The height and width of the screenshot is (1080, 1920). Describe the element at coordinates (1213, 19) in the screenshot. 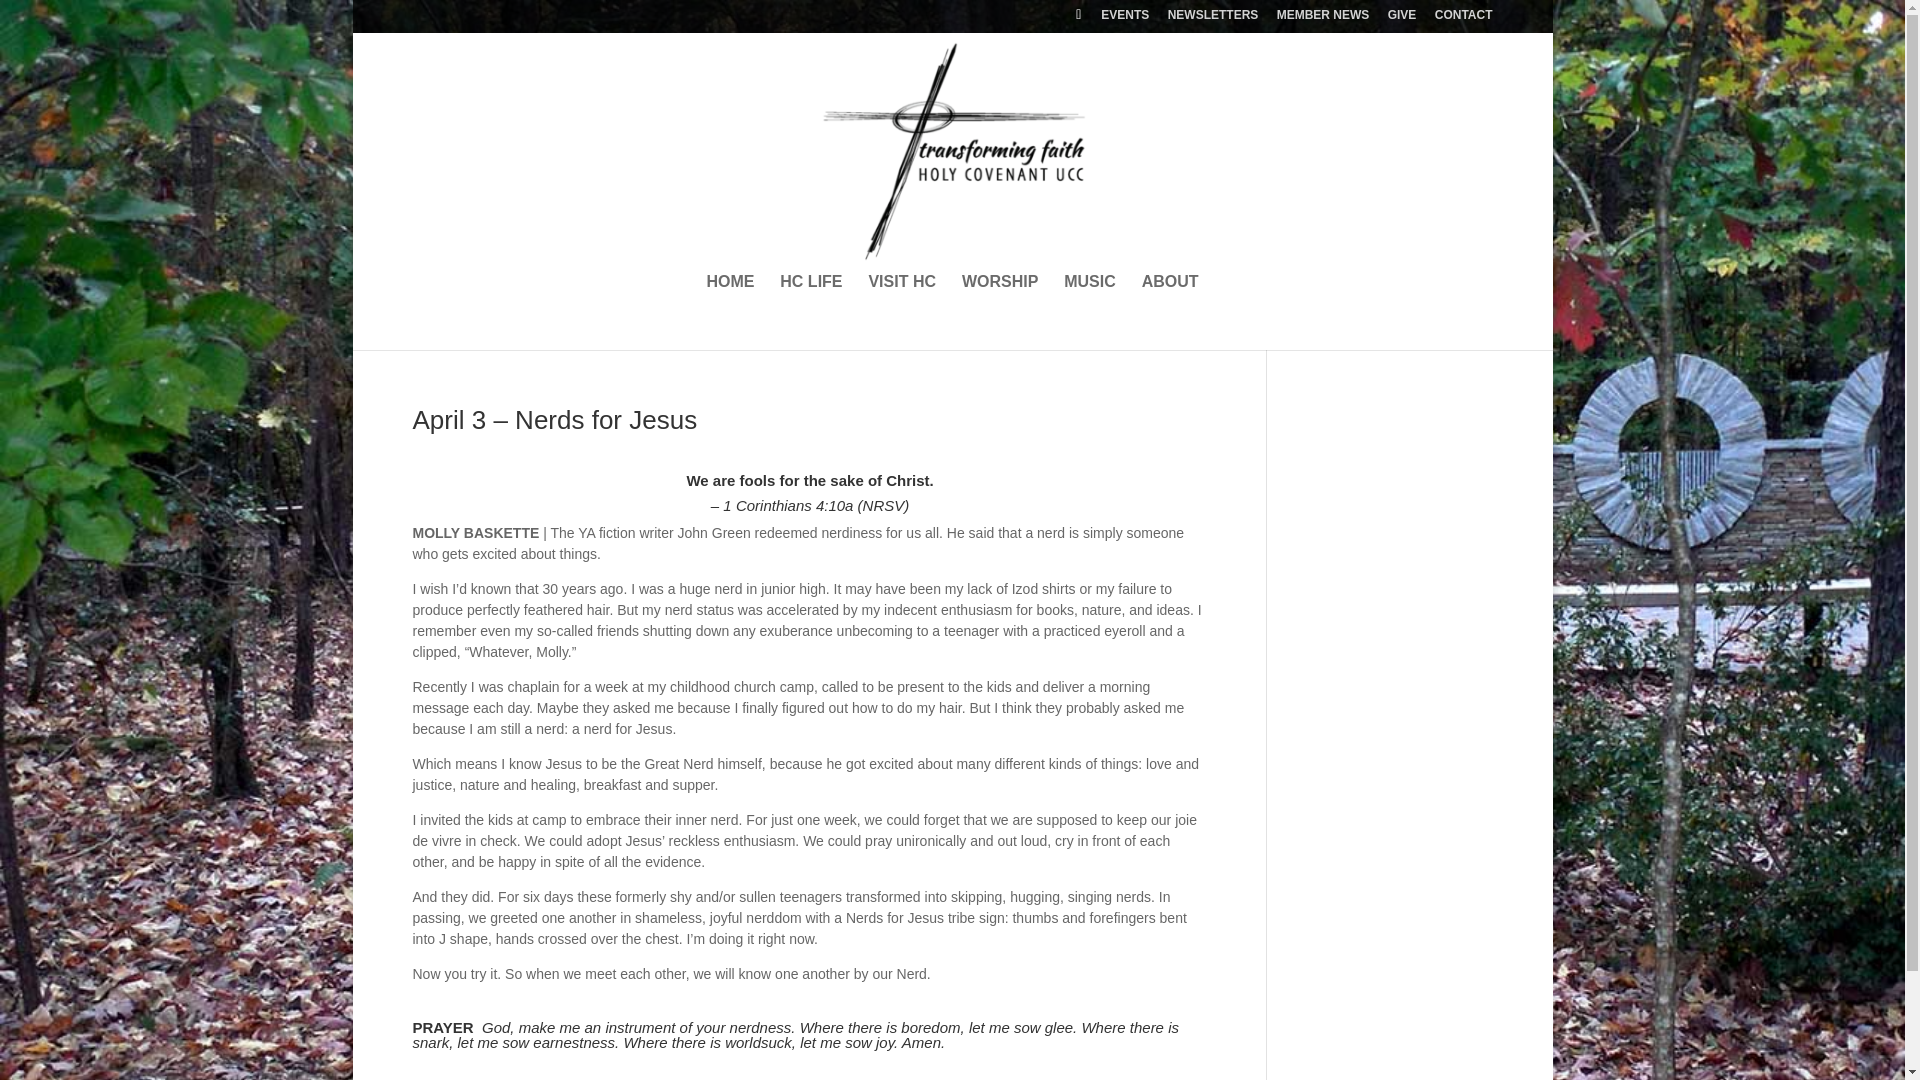

I see `NEWSLETTERS` at that location.